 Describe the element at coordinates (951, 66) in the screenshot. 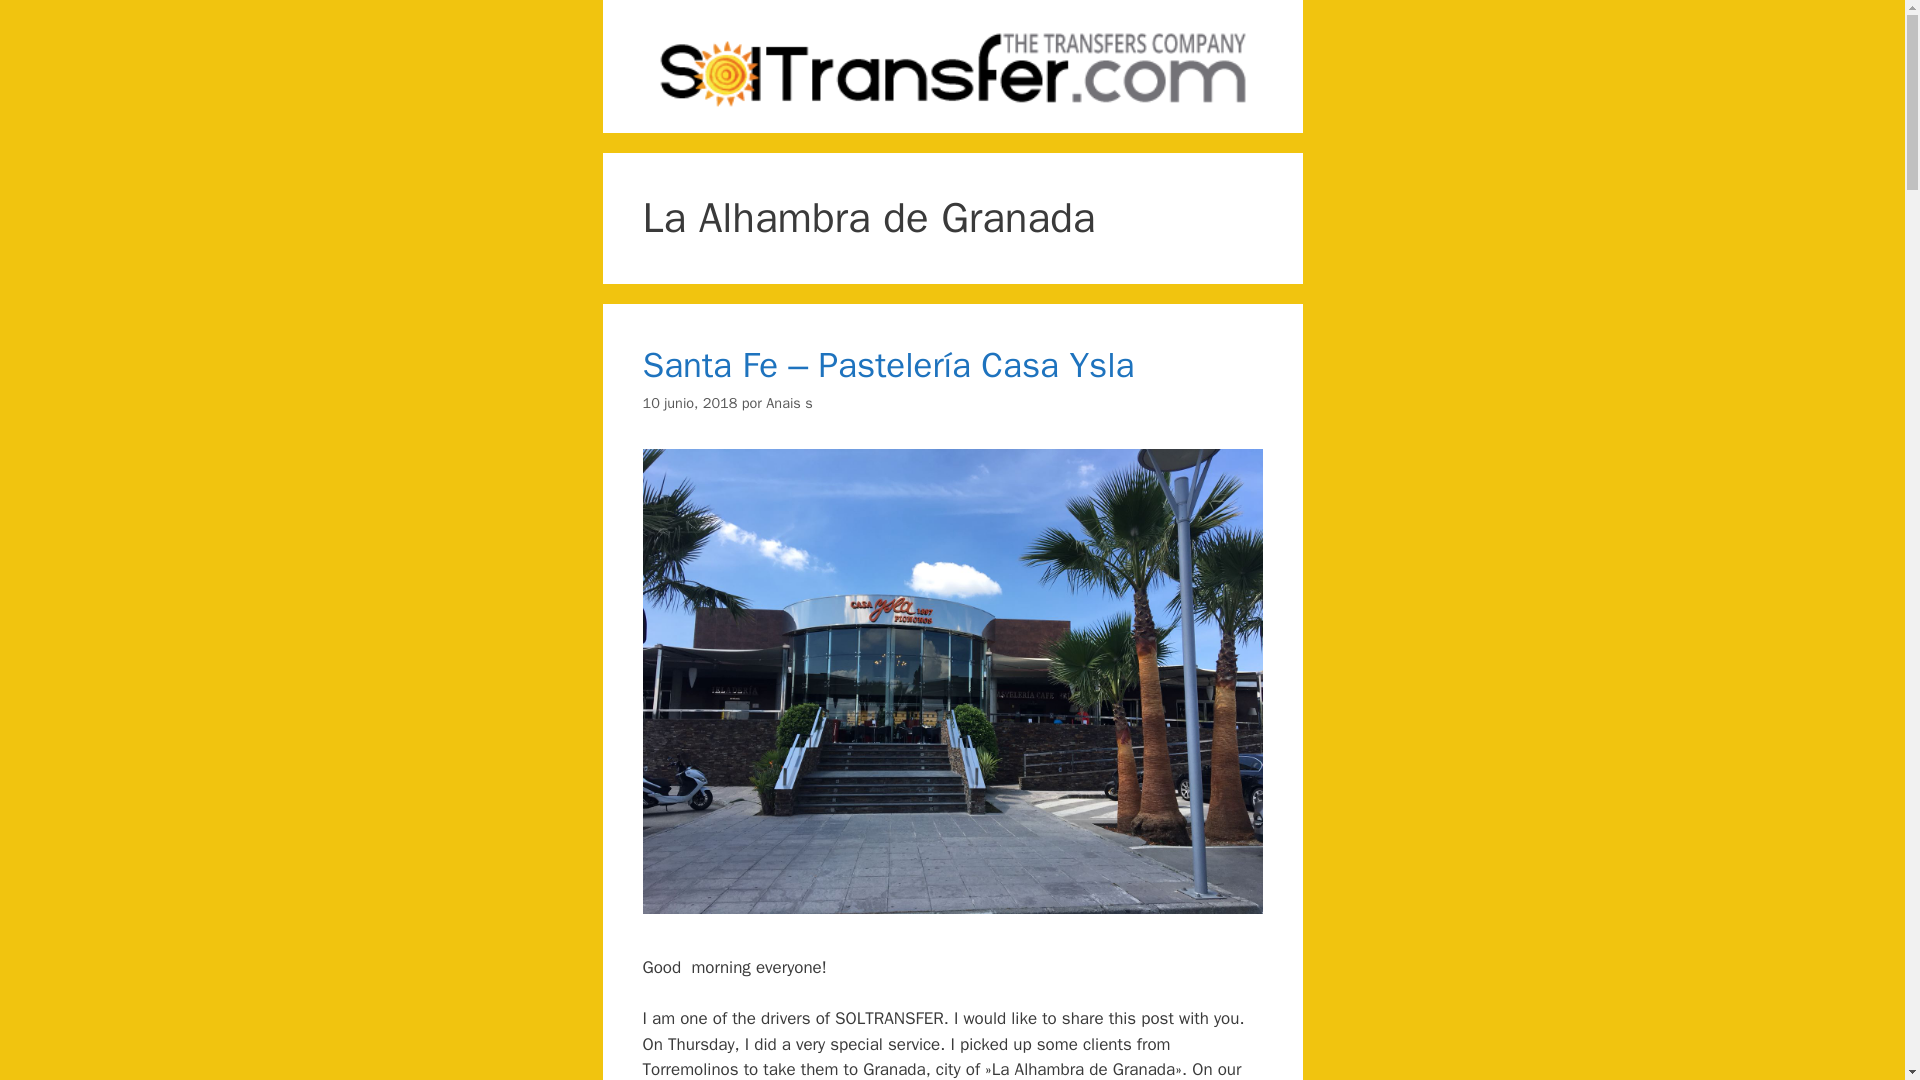

I see `Bemycab` at that location.